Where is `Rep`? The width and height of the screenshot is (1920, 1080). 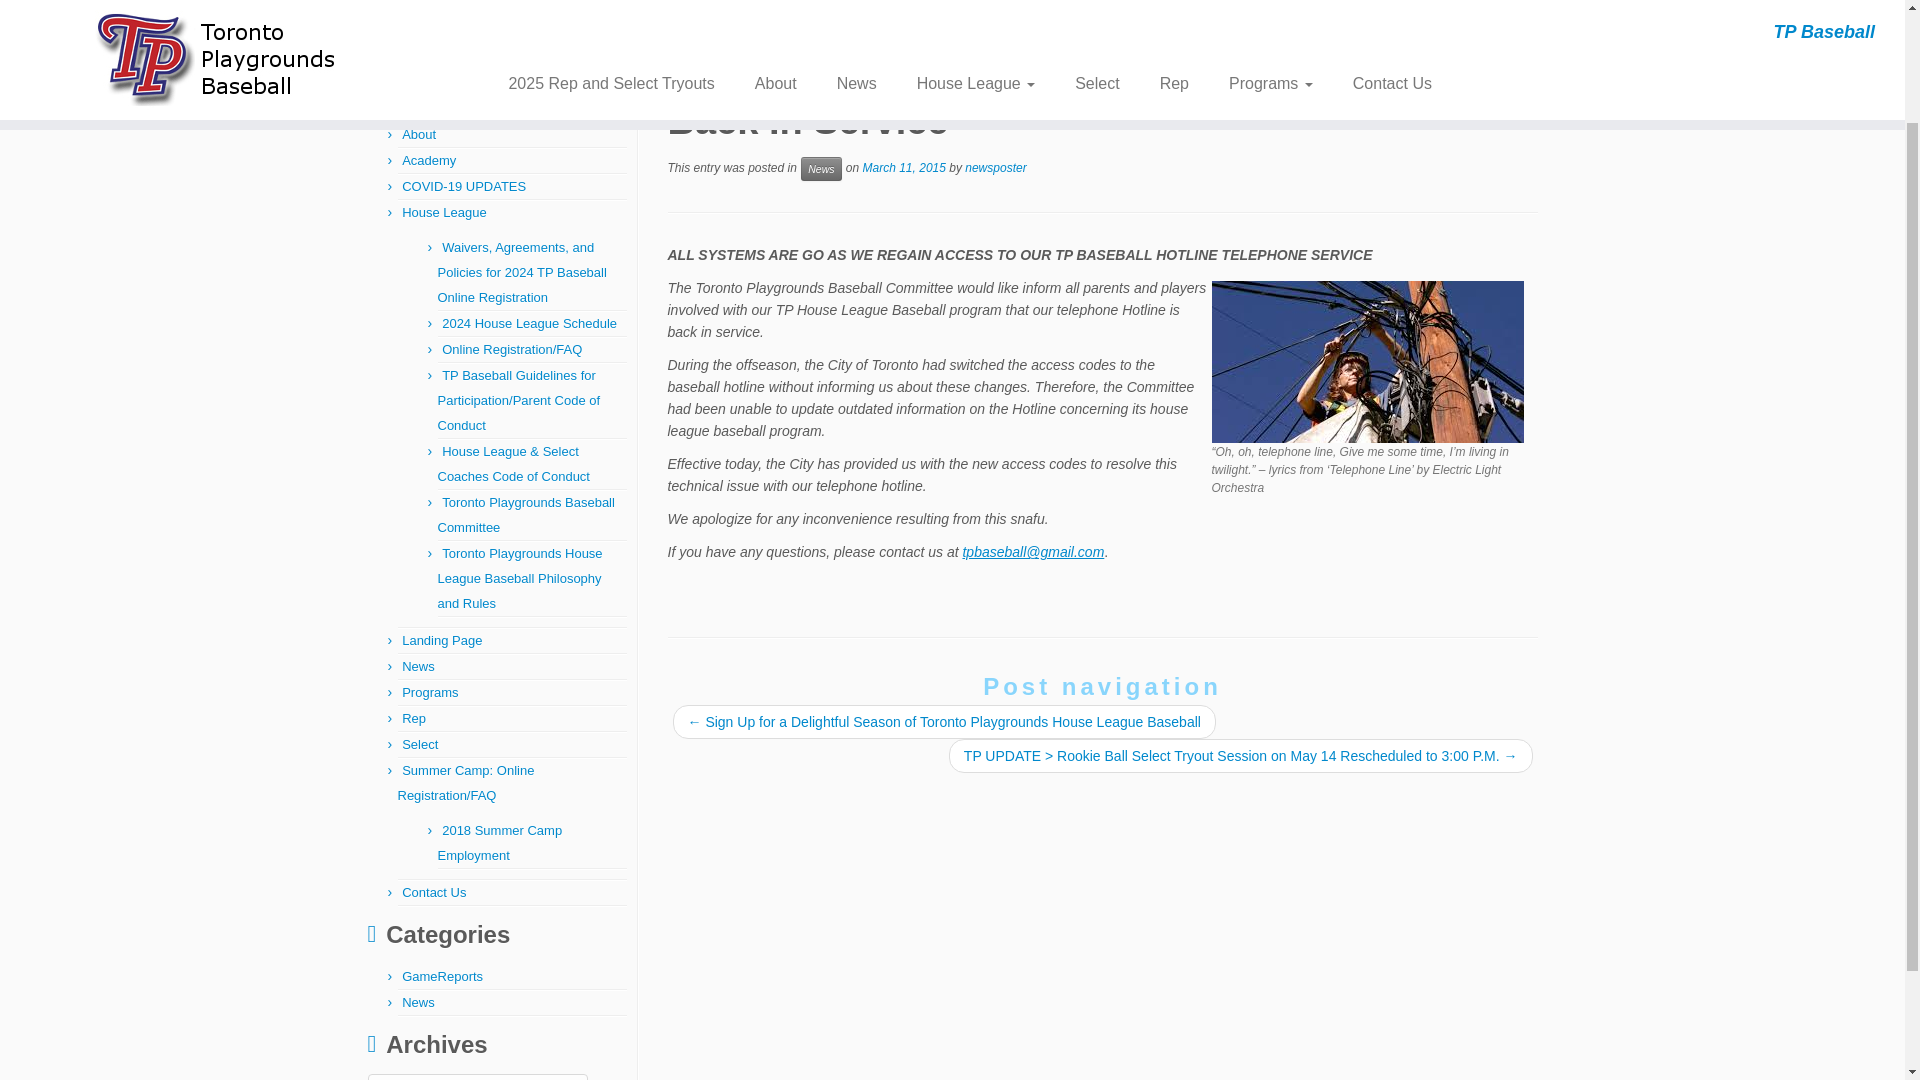
Rep is located at coordinates (414, 718).